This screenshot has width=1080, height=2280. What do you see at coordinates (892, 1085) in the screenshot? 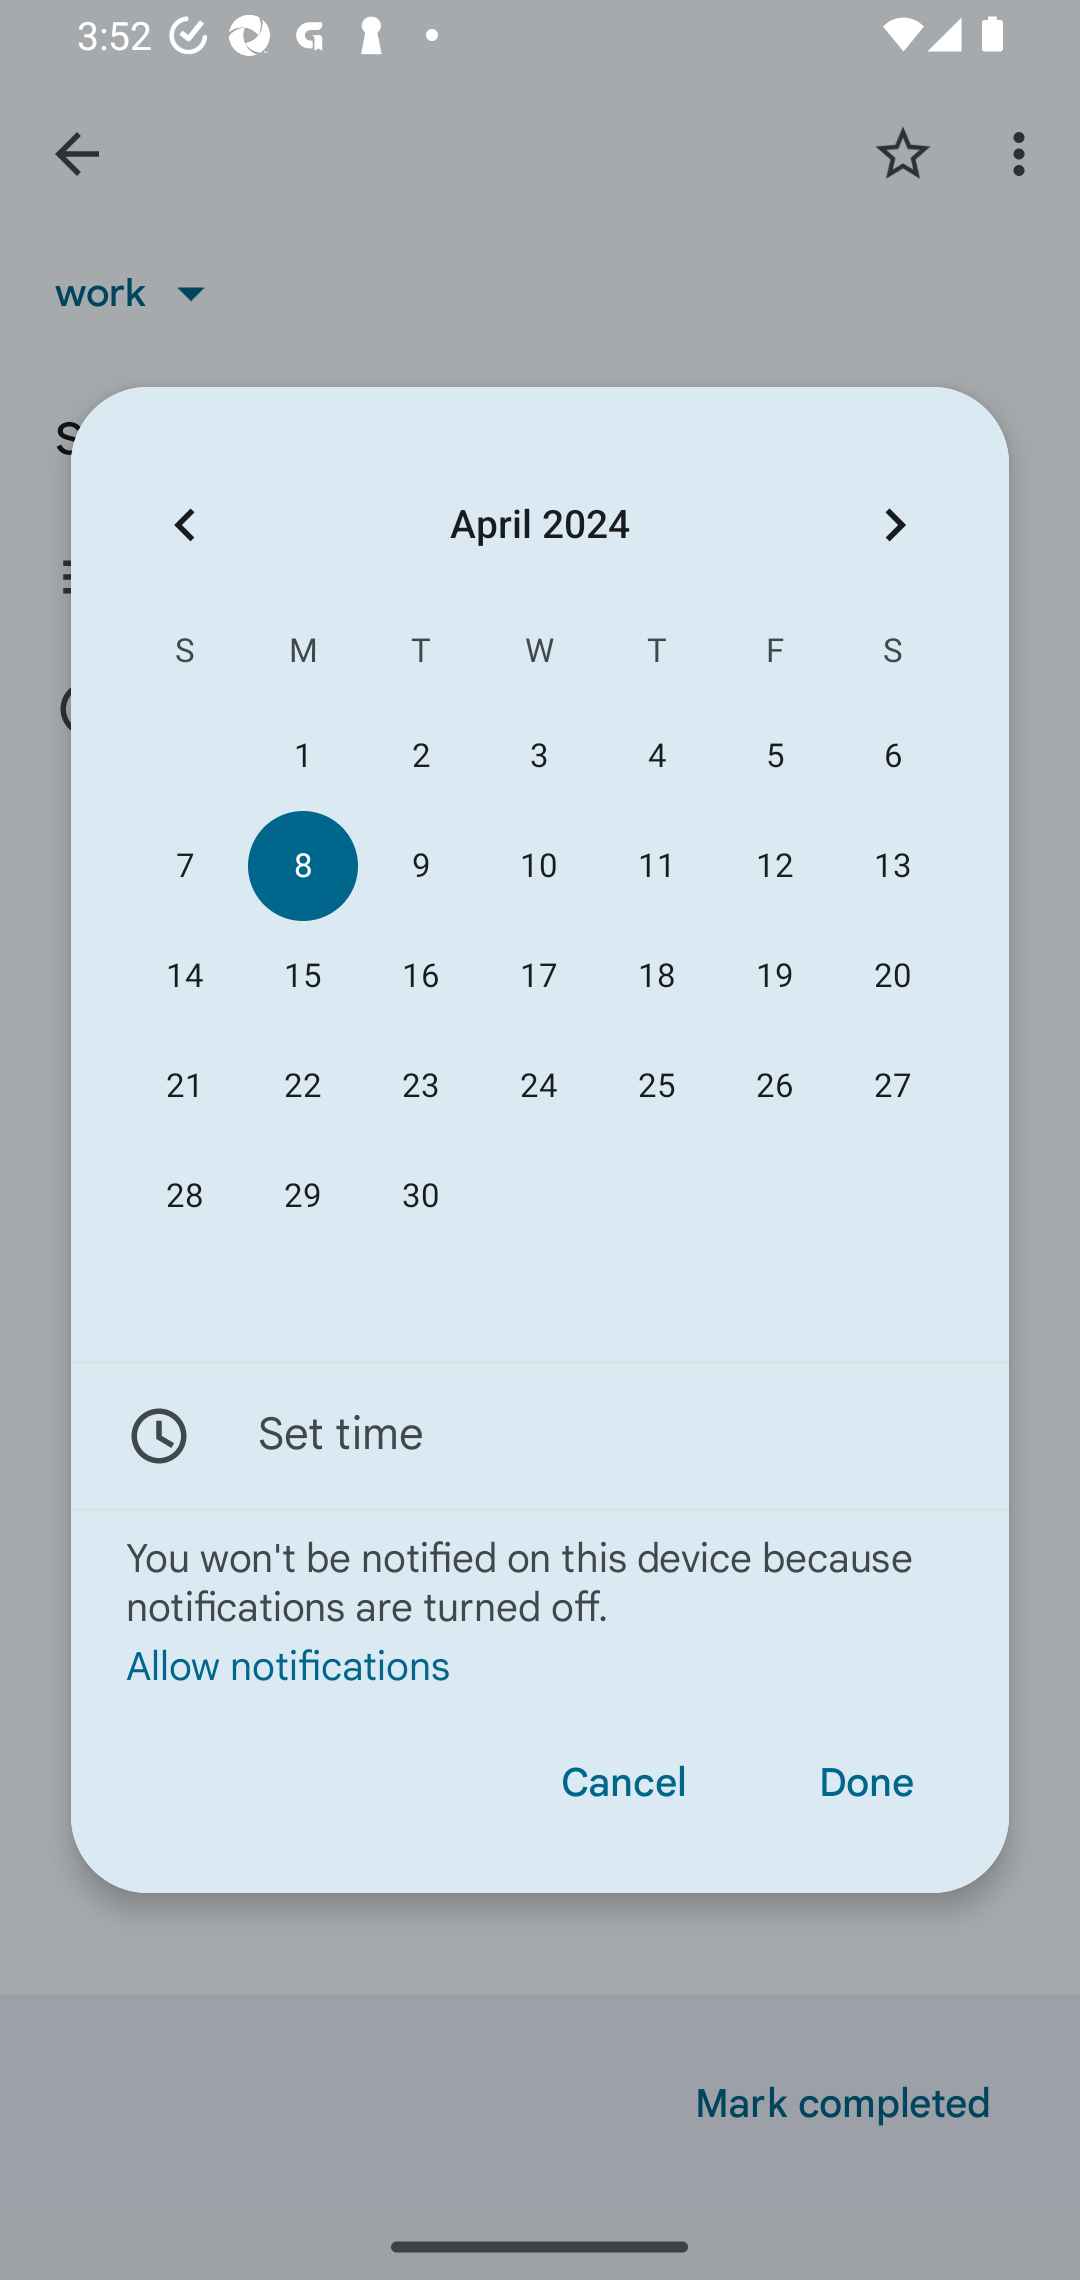
I see `27 27 April 2024` at bounding box center [892, 1085].